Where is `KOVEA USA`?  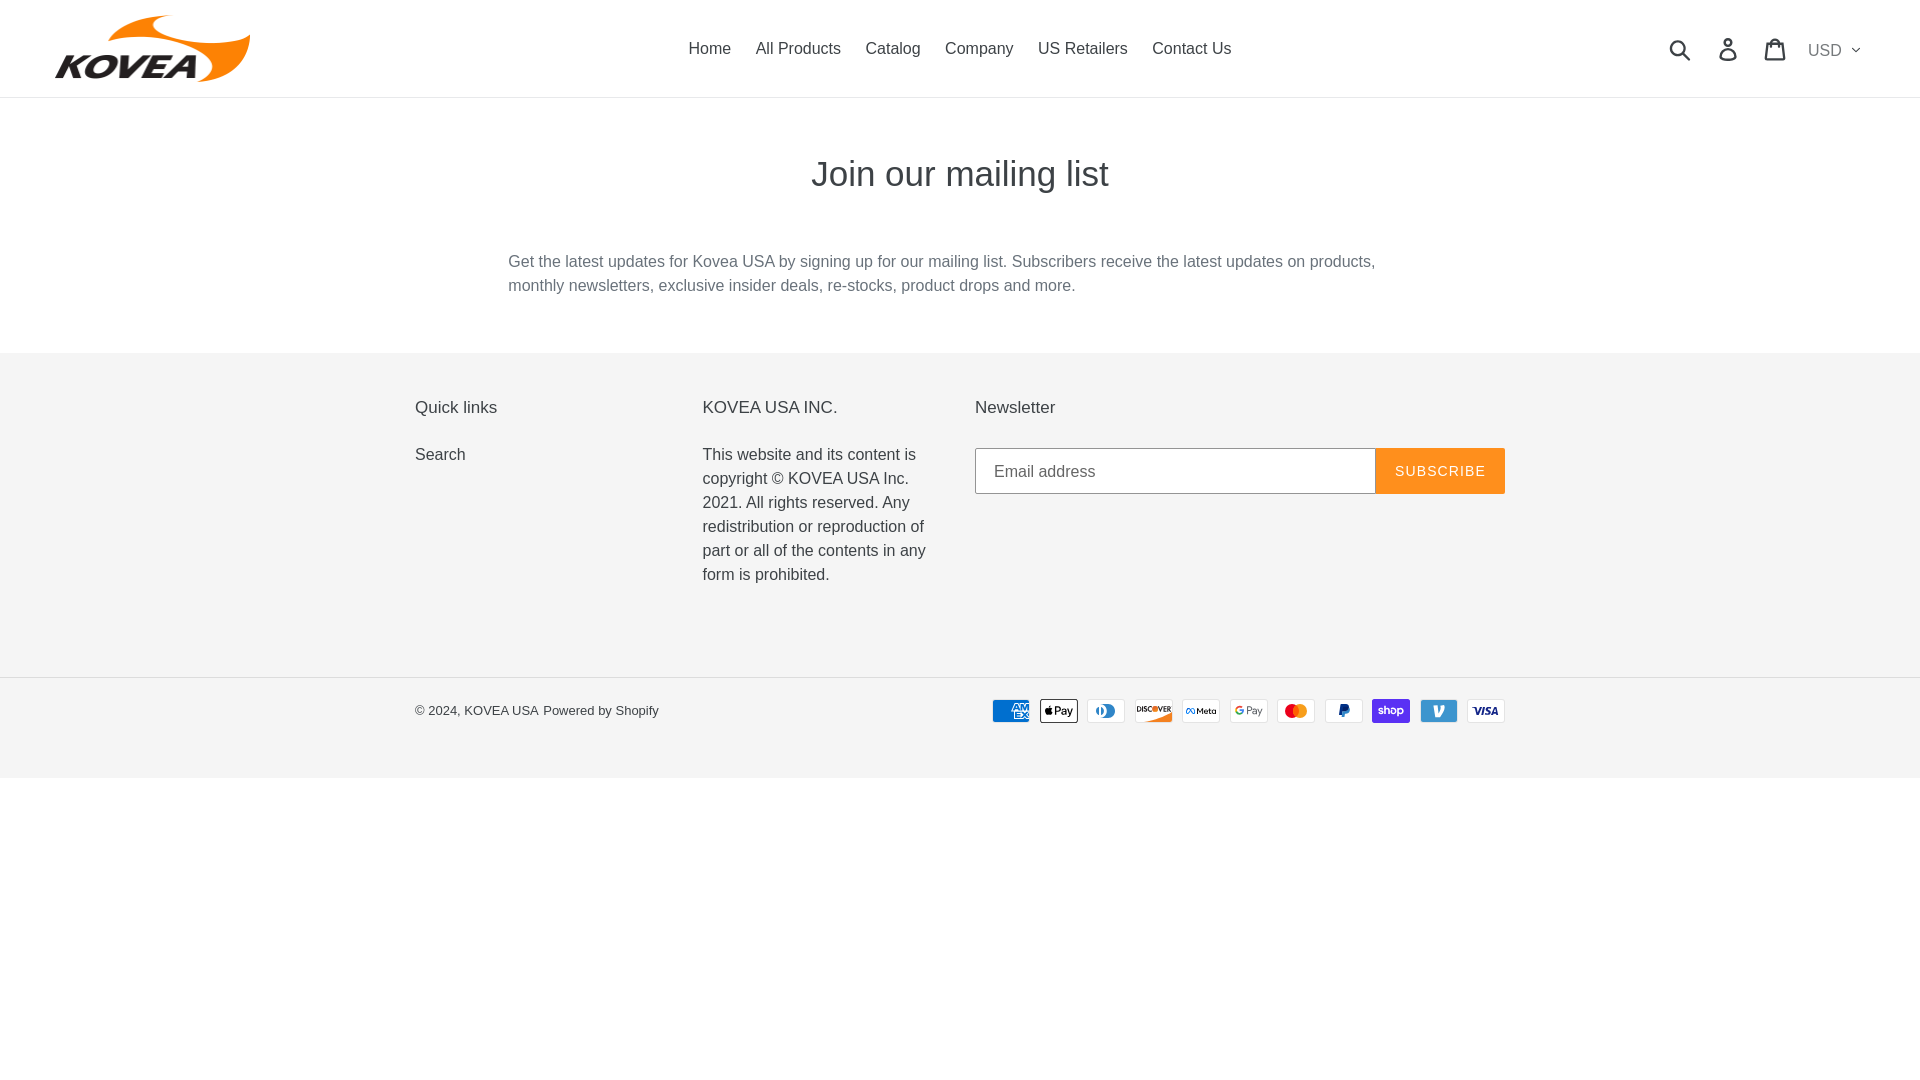
KOVEA USA is located at coordinates (500, 710).